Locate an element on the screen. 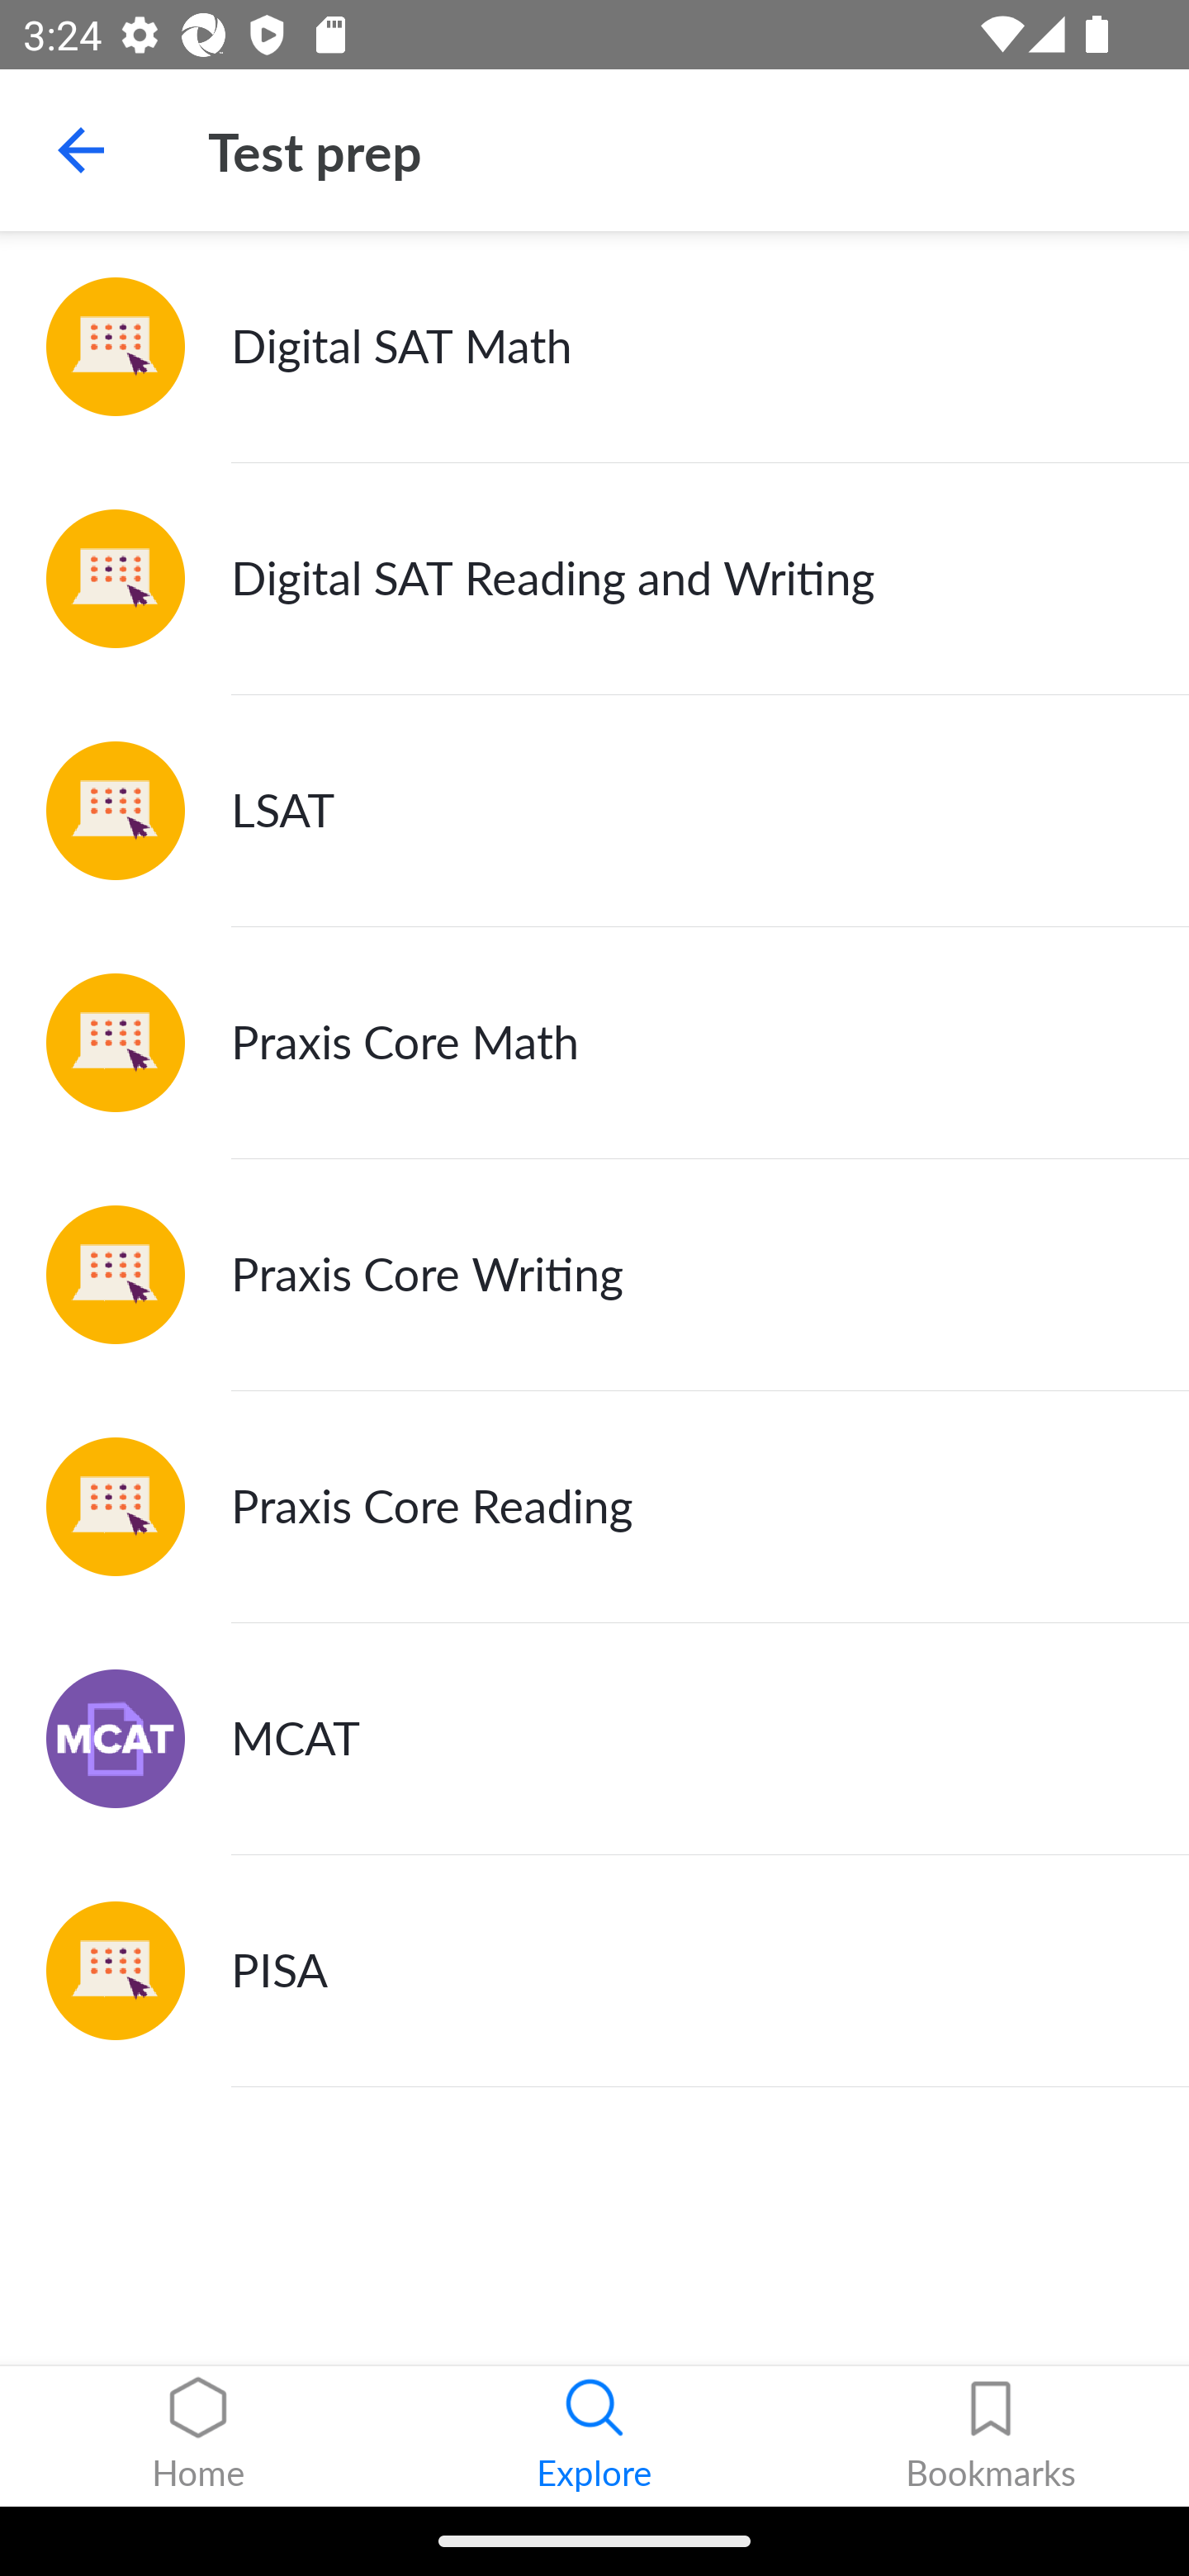  LSAT is located at coordinates (594, 811).